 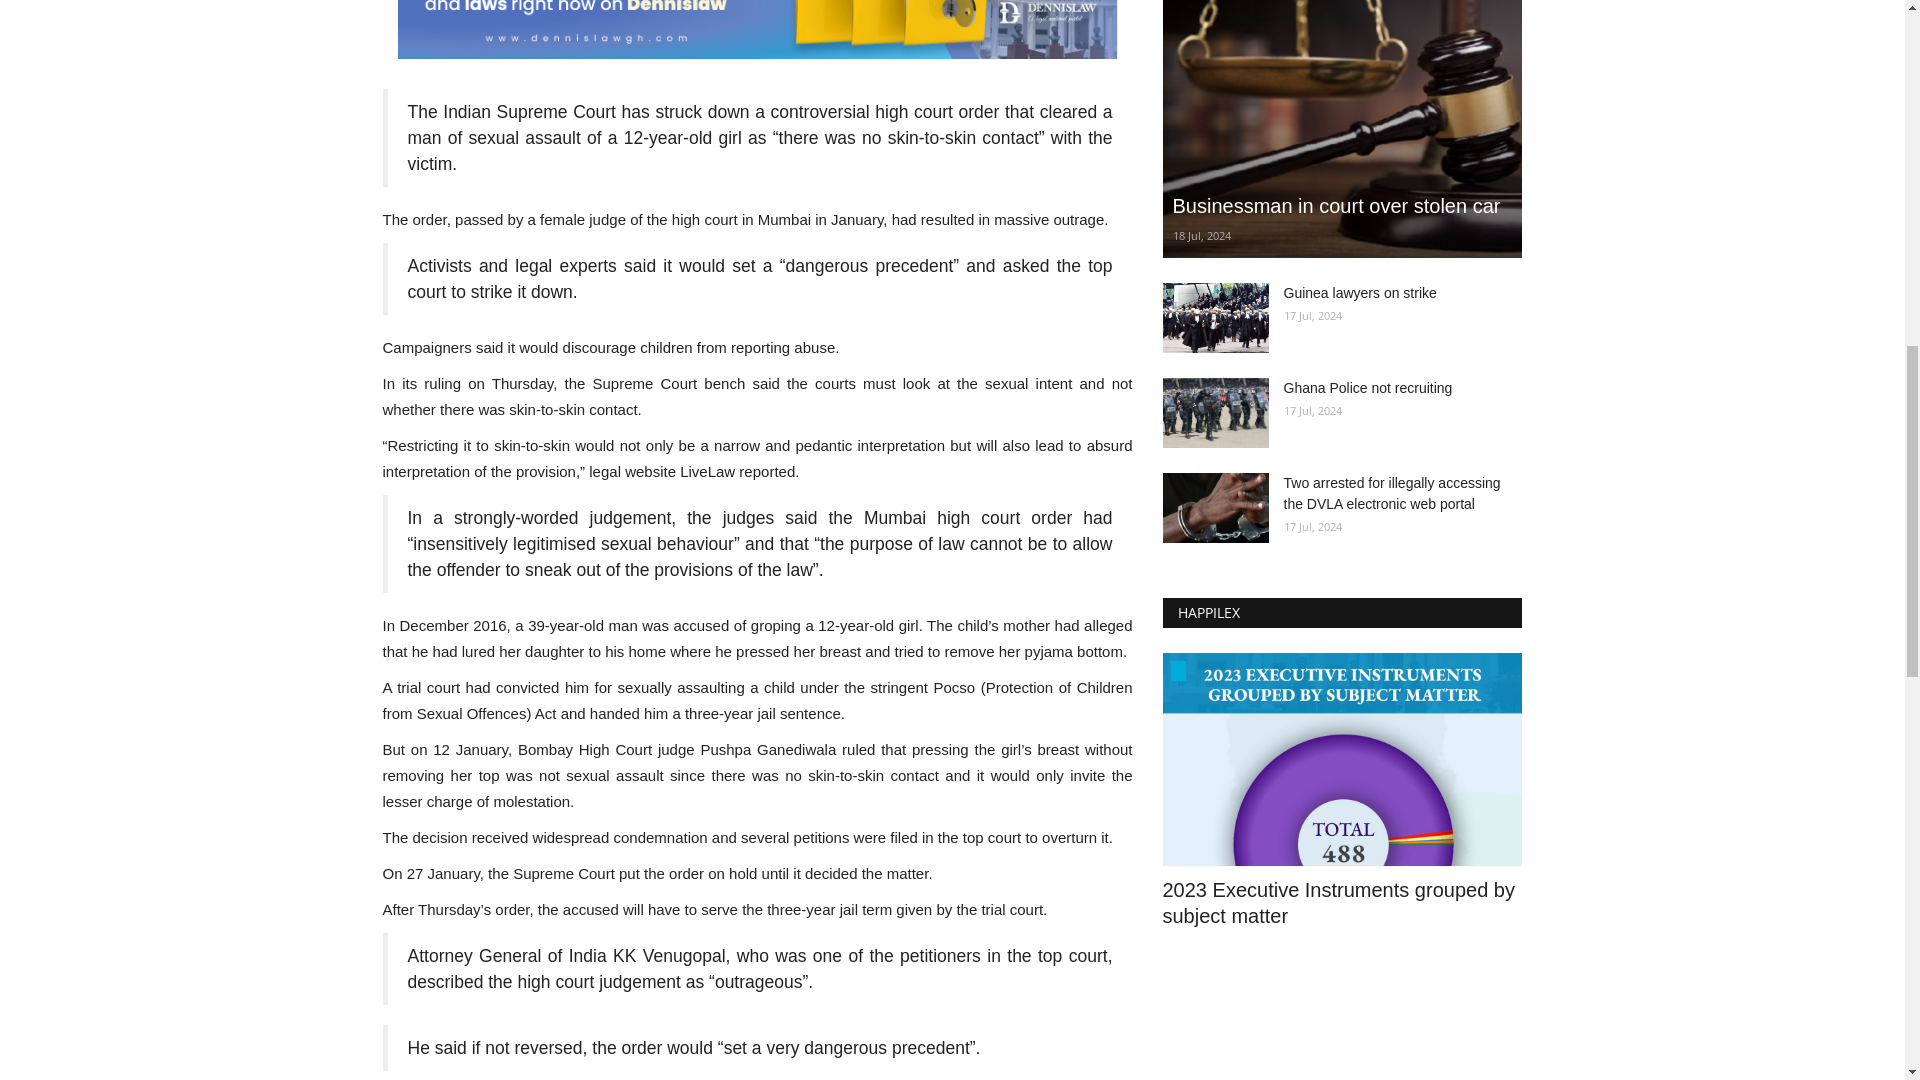 I want to click on Dennislaw, so click(x=757, y=30).